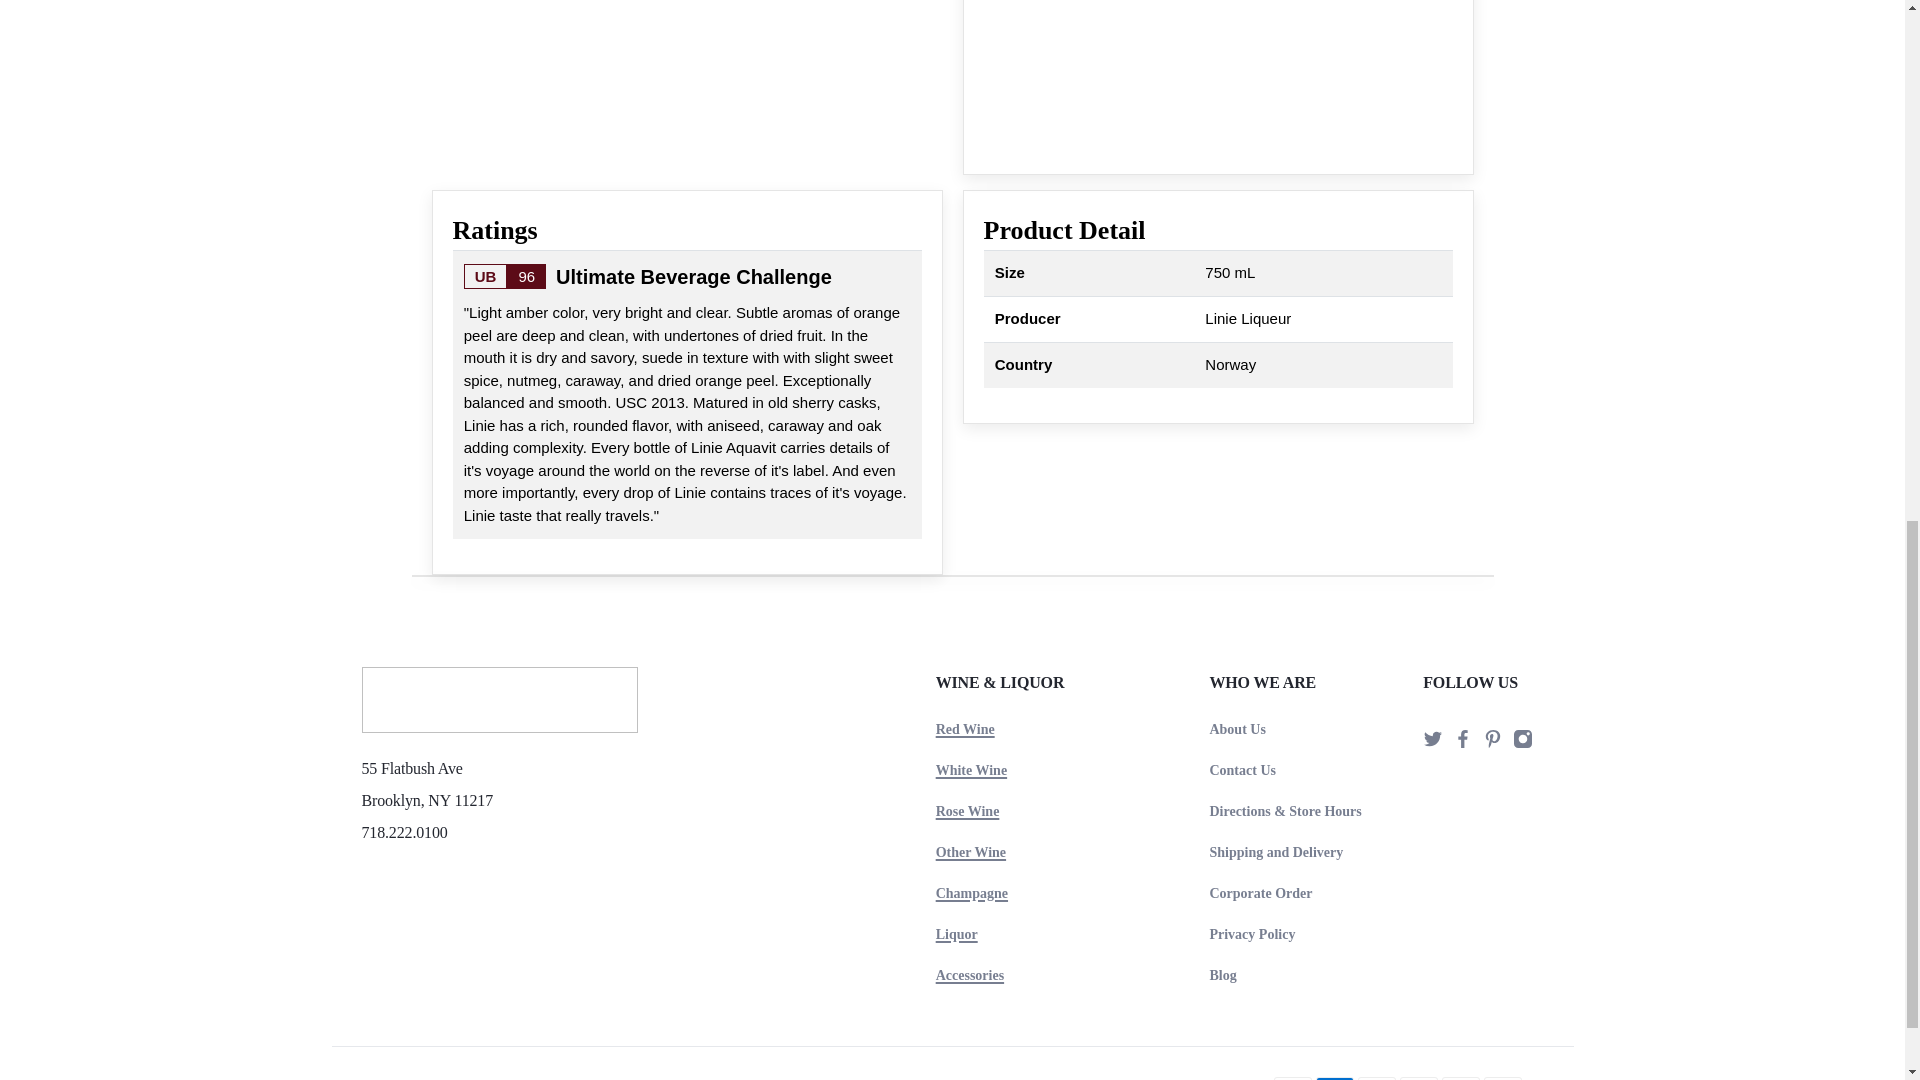 The image size is (1920, 1080). Describe the element at coordinates (1376, 1078) in the screenshot. I see `Diners Club` at that location.